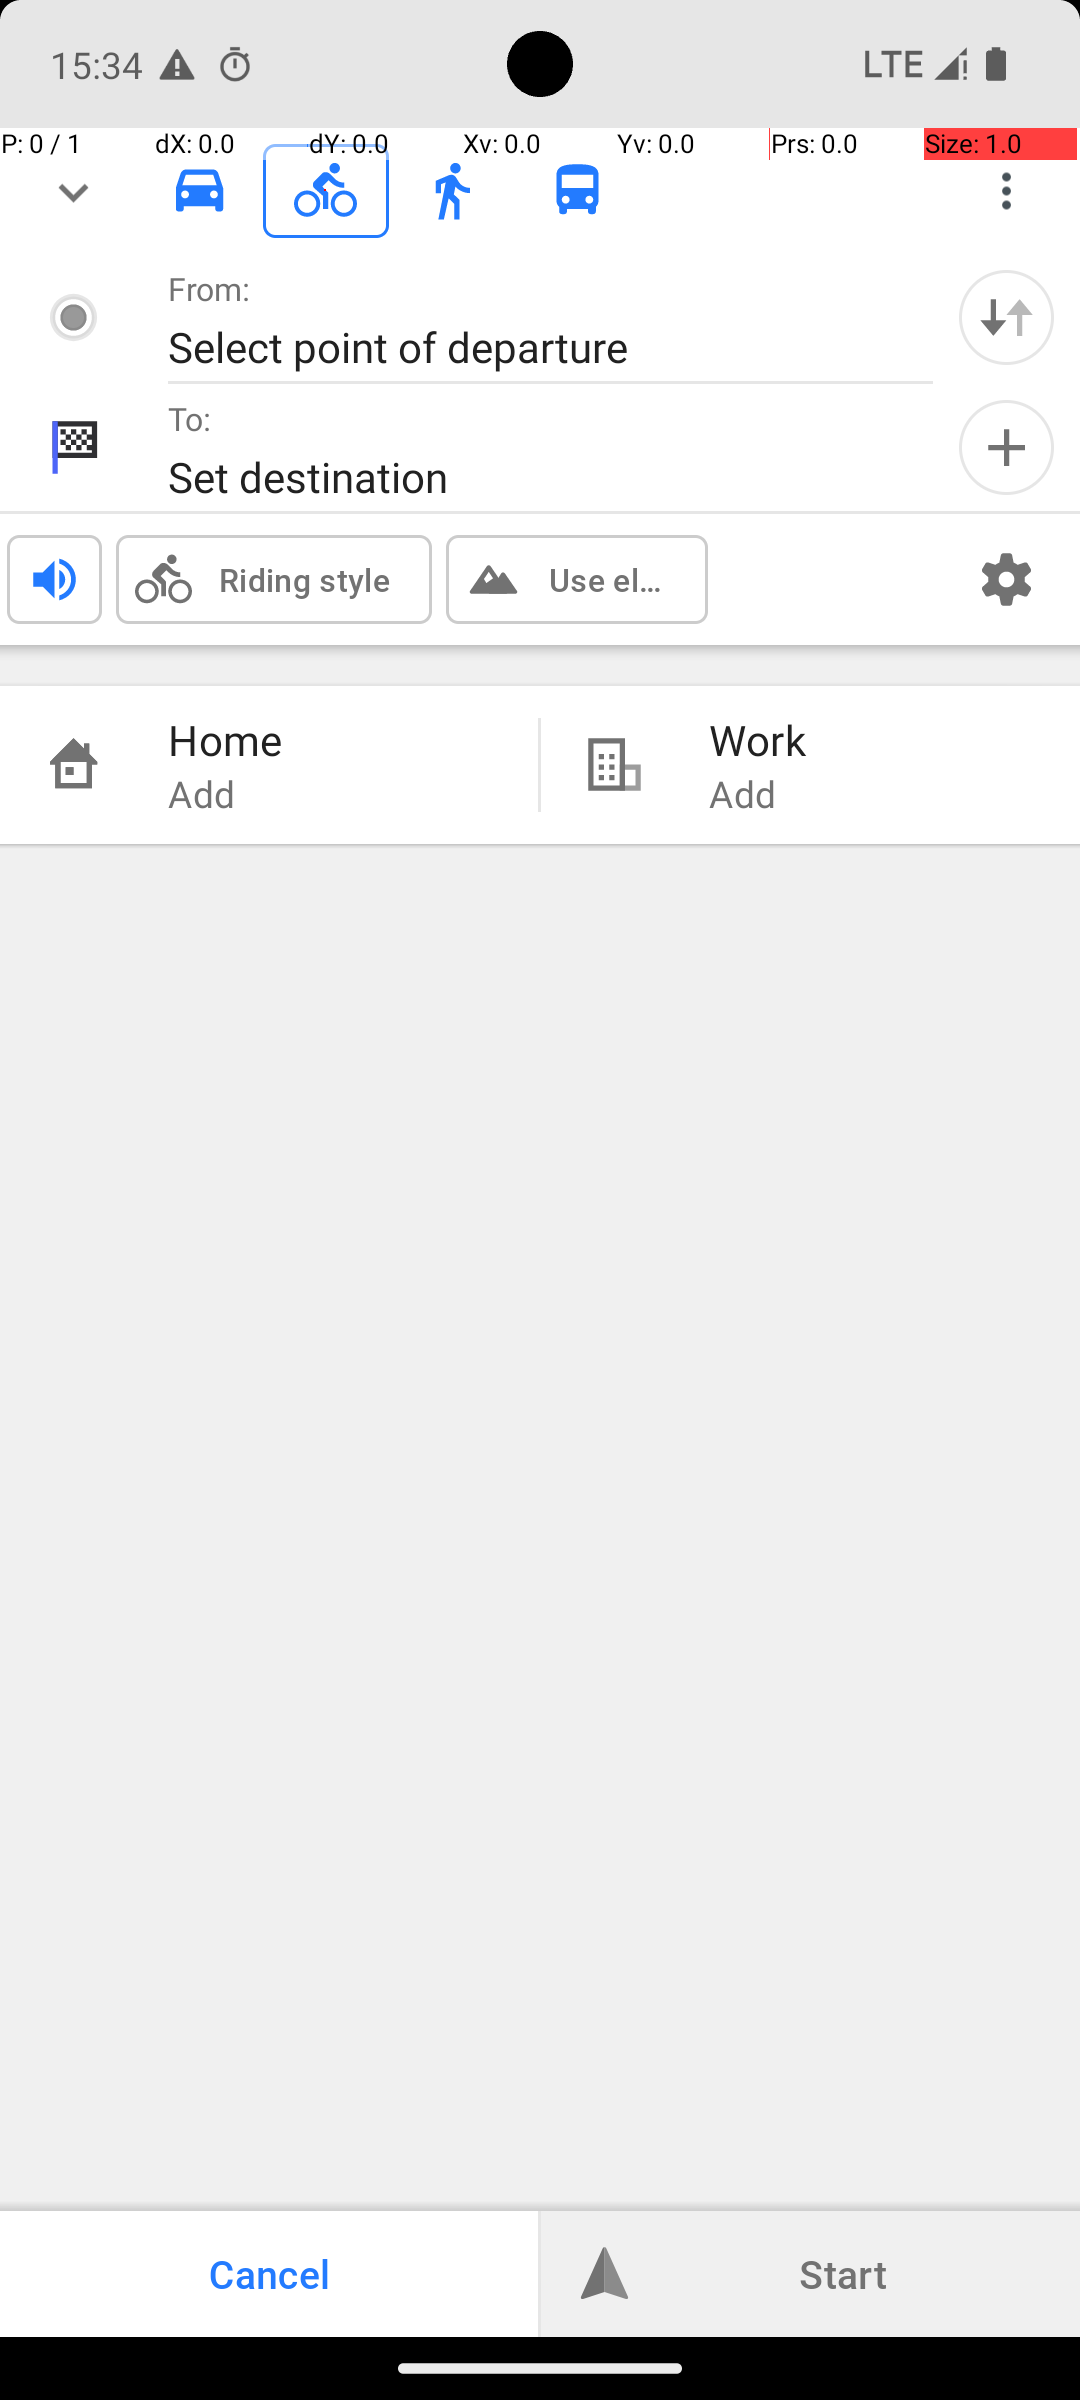 The height and width of the screenshot is (2400, 1080). Describe the element at coordinates (304, 579) in the screenshot. I see `Riding style` at that location.